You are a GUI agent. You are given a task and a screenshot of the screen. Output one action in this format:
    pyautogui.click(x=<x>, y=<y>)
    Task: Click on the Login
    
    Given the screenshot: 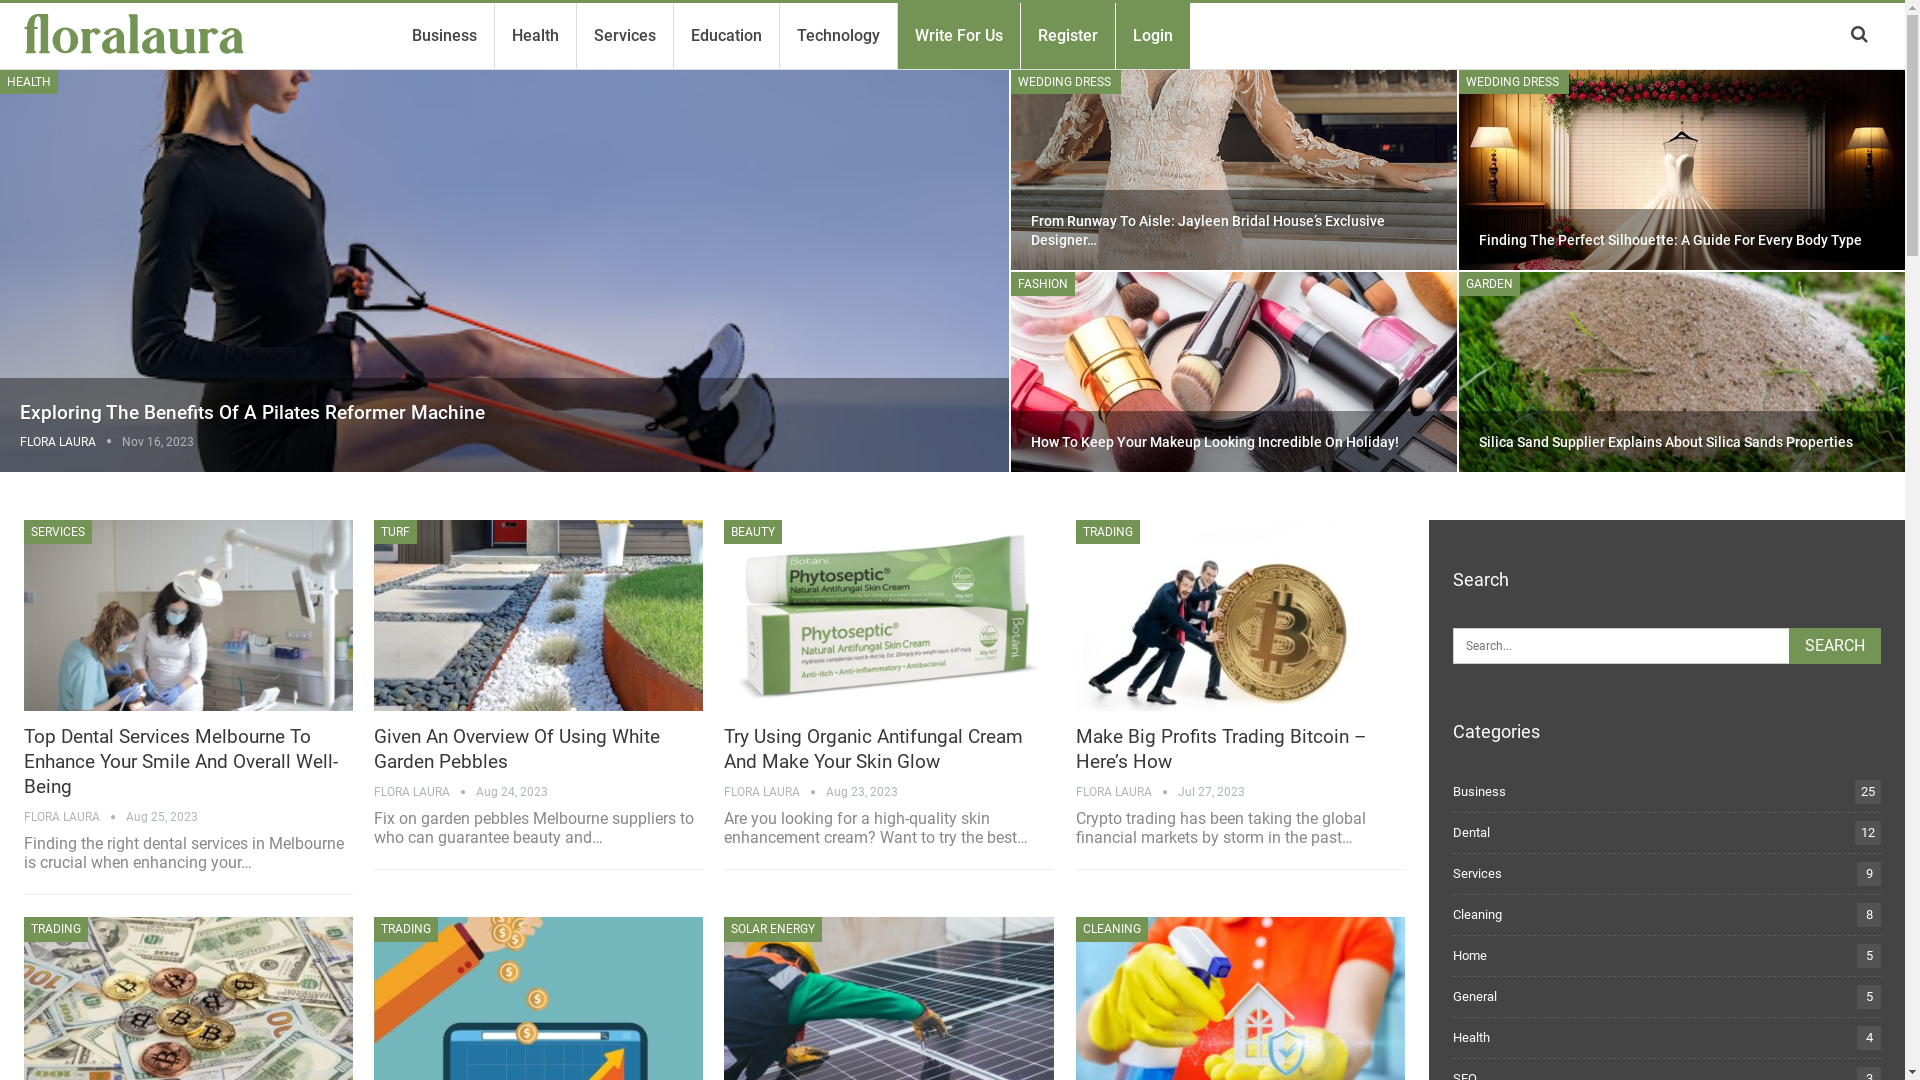 What is the action you would take?
    pyautogui.click(x=1153, y=36)
    